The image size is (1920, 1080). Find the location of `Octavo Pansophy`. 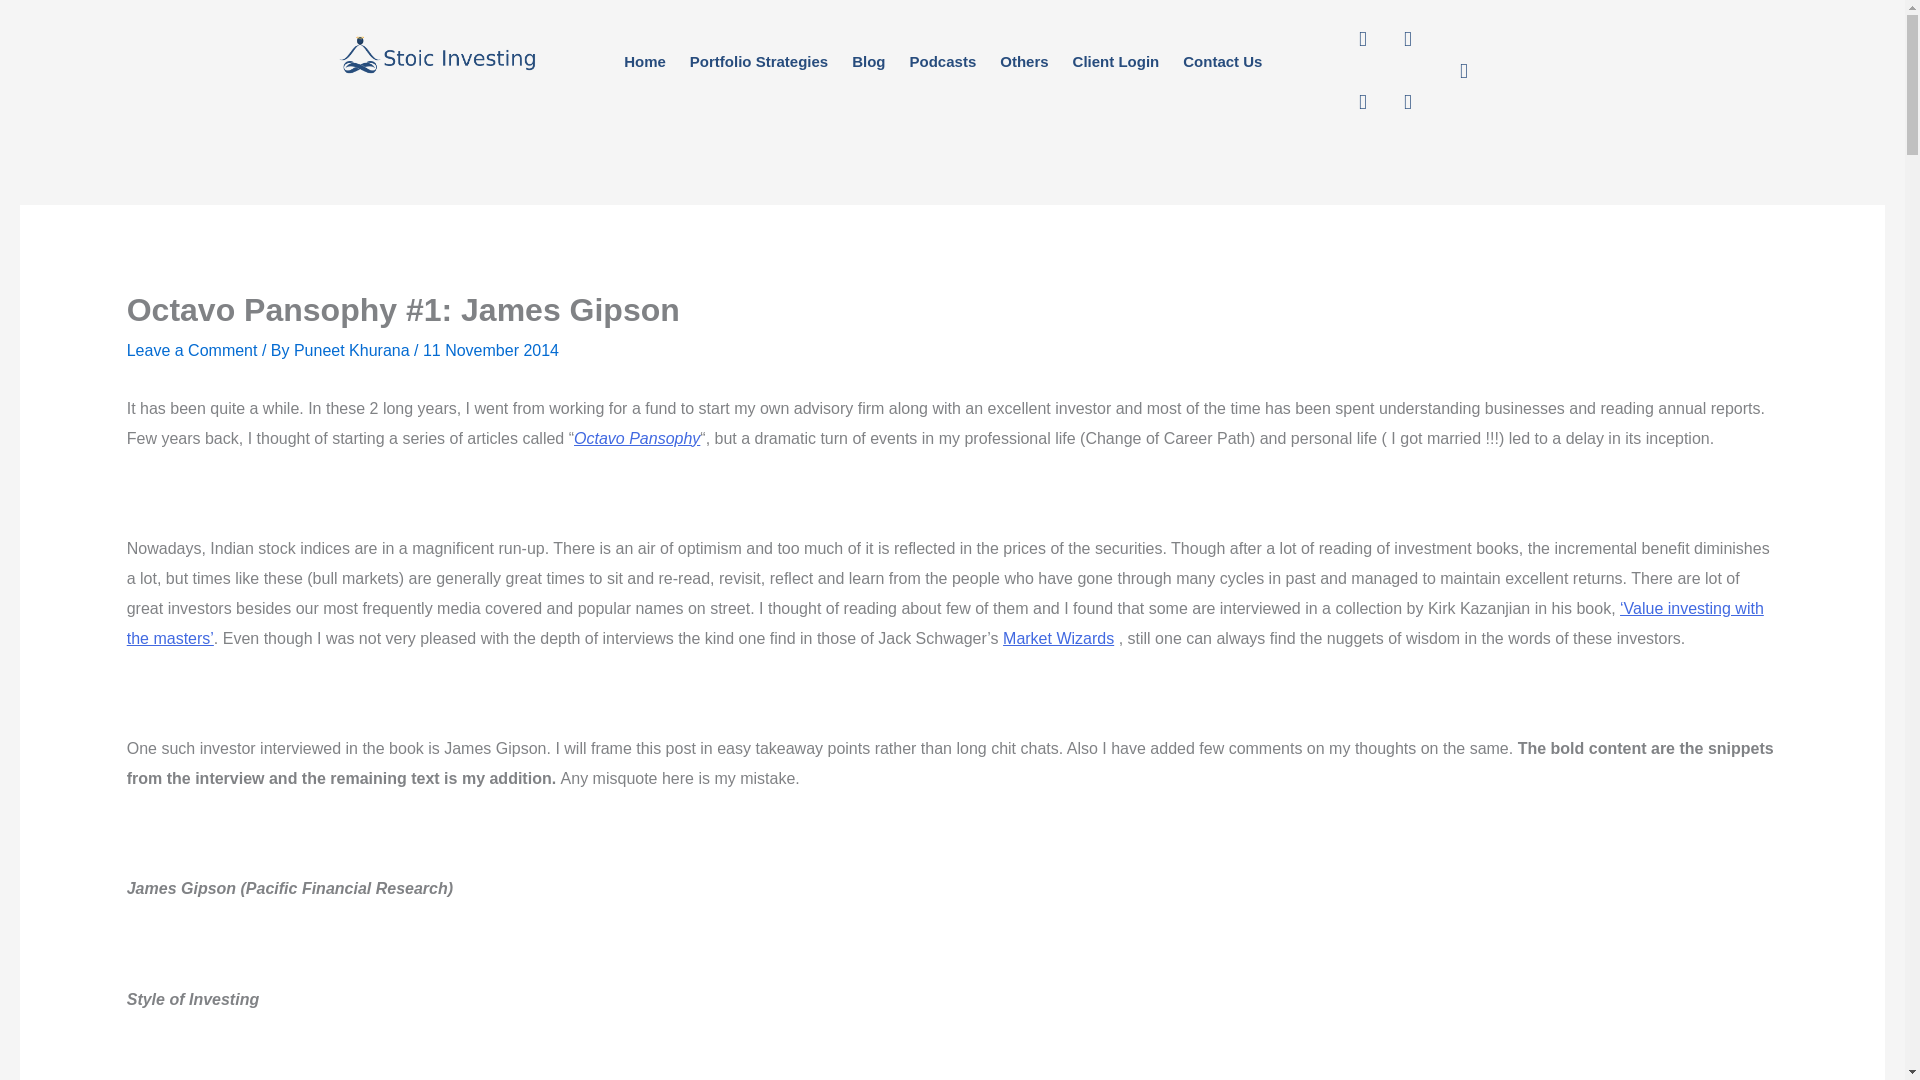

Octavo Pansophy is located at coordinates (637, 438).